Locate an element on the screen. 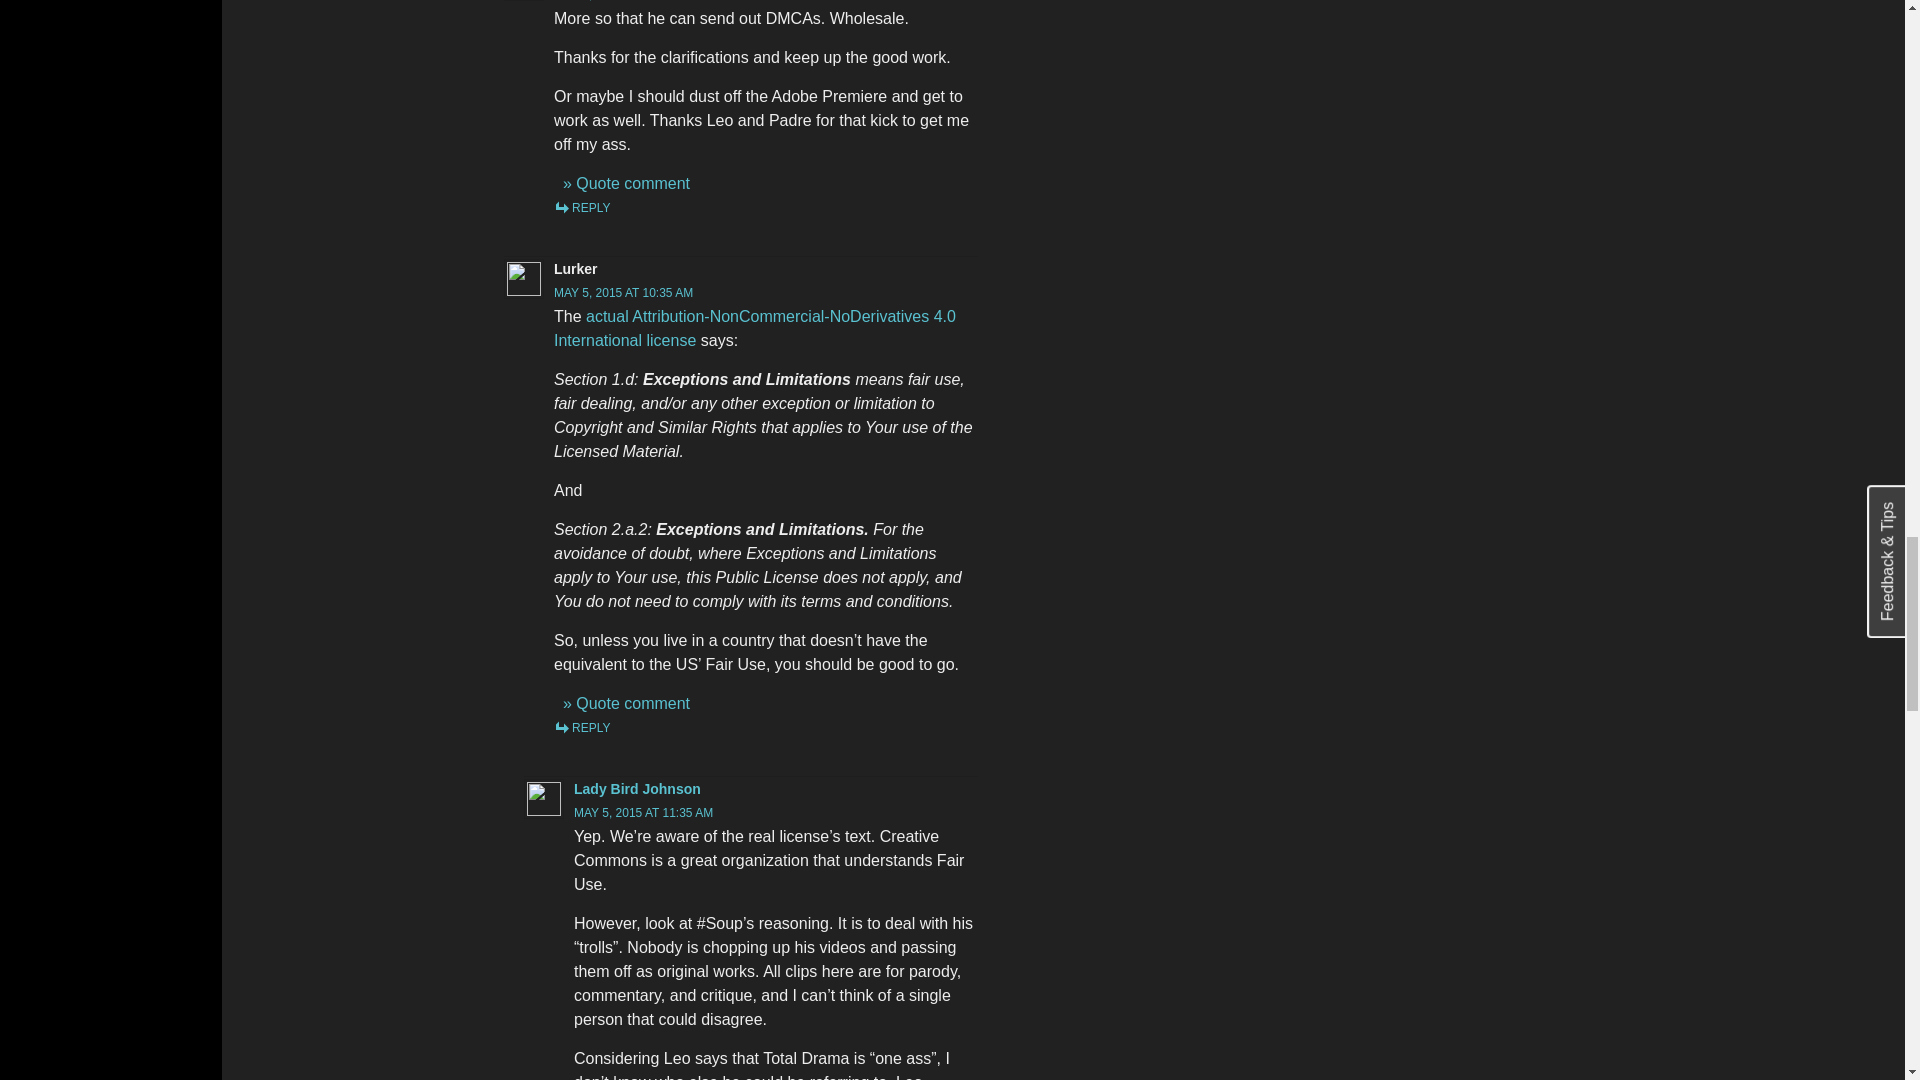  Click here or select text to quote comment is located at coordinates (626, 183).